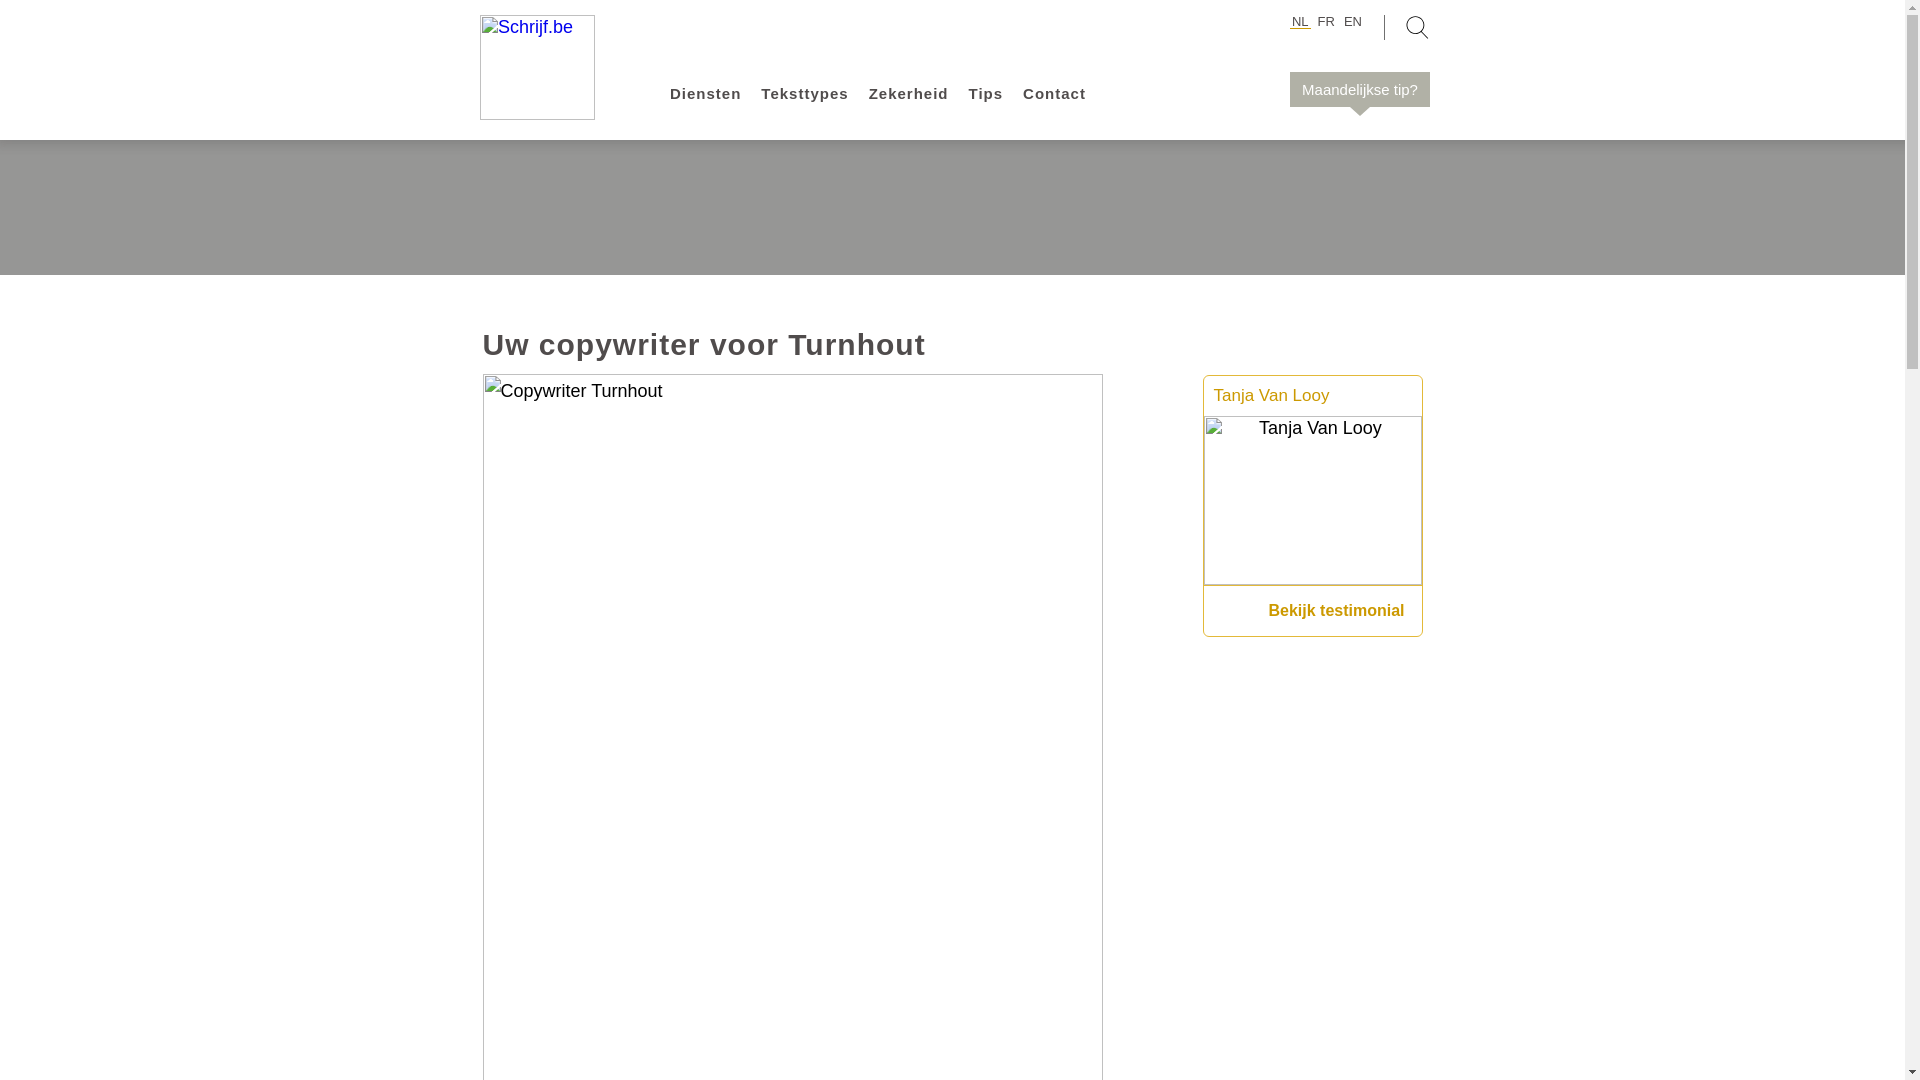 The height and width of the screenshot is (1080, 1920). Describe the element at coordinates (1272, 396) in the screenshot. I see `Tanja Van Looy` at that location.